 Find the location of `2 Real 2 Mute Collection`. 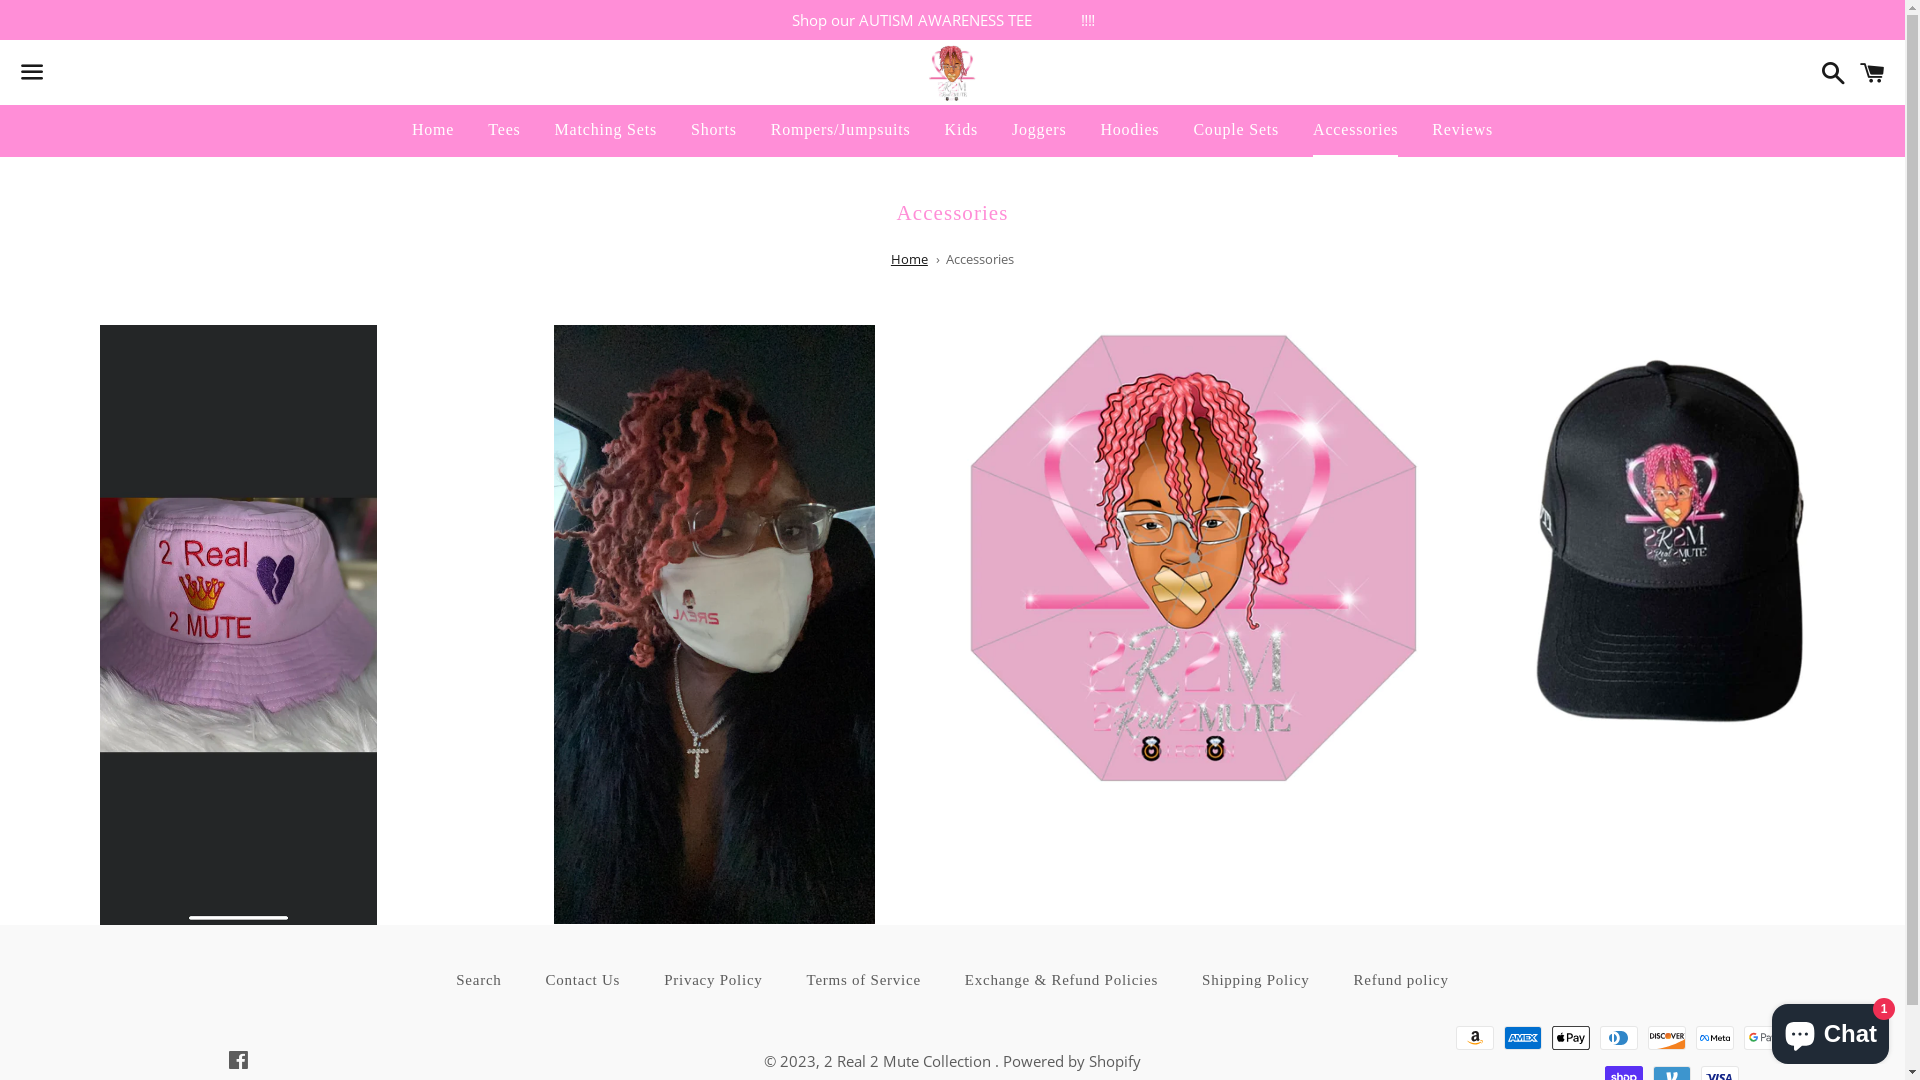

2 Real 2 Mute Collection is located at coordinates (909, 1061).